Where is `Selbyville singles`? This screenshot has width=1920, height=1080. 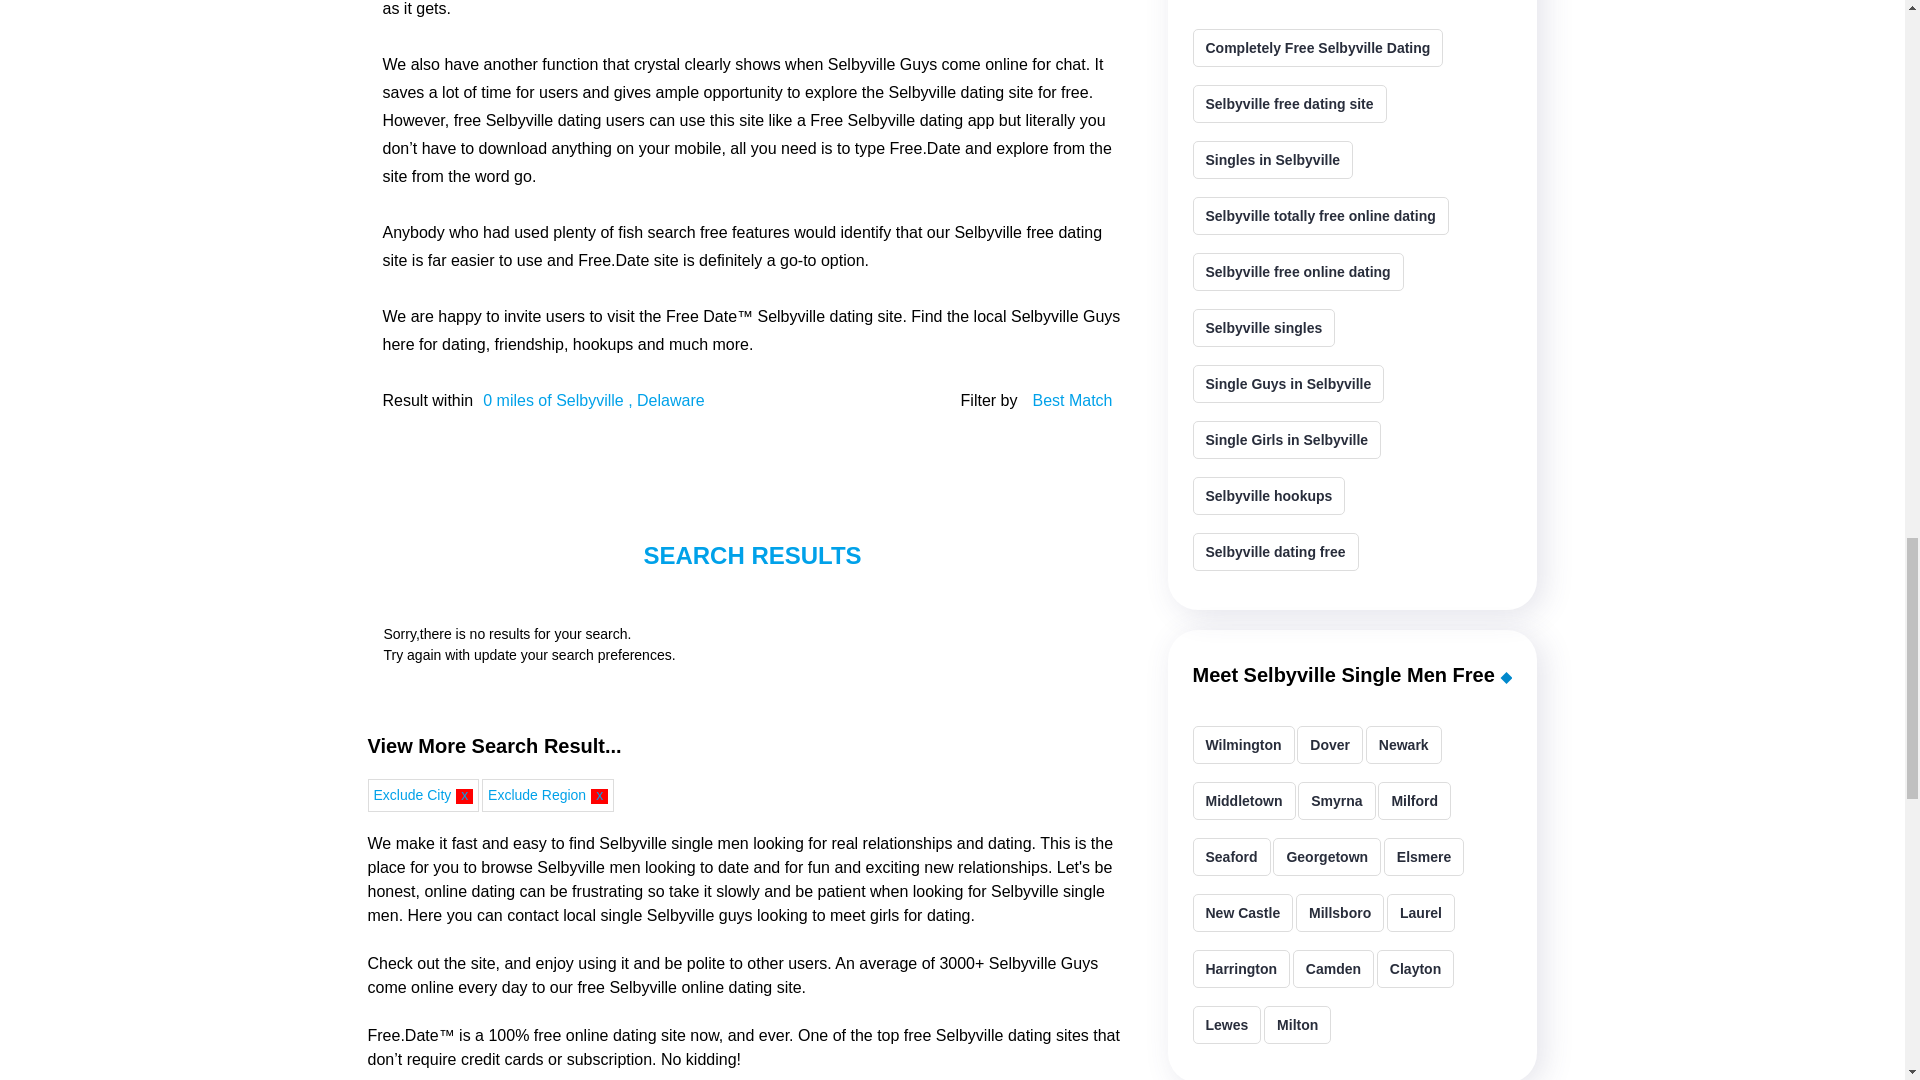 Selbyville singles is located at coordinates (1263, 327).